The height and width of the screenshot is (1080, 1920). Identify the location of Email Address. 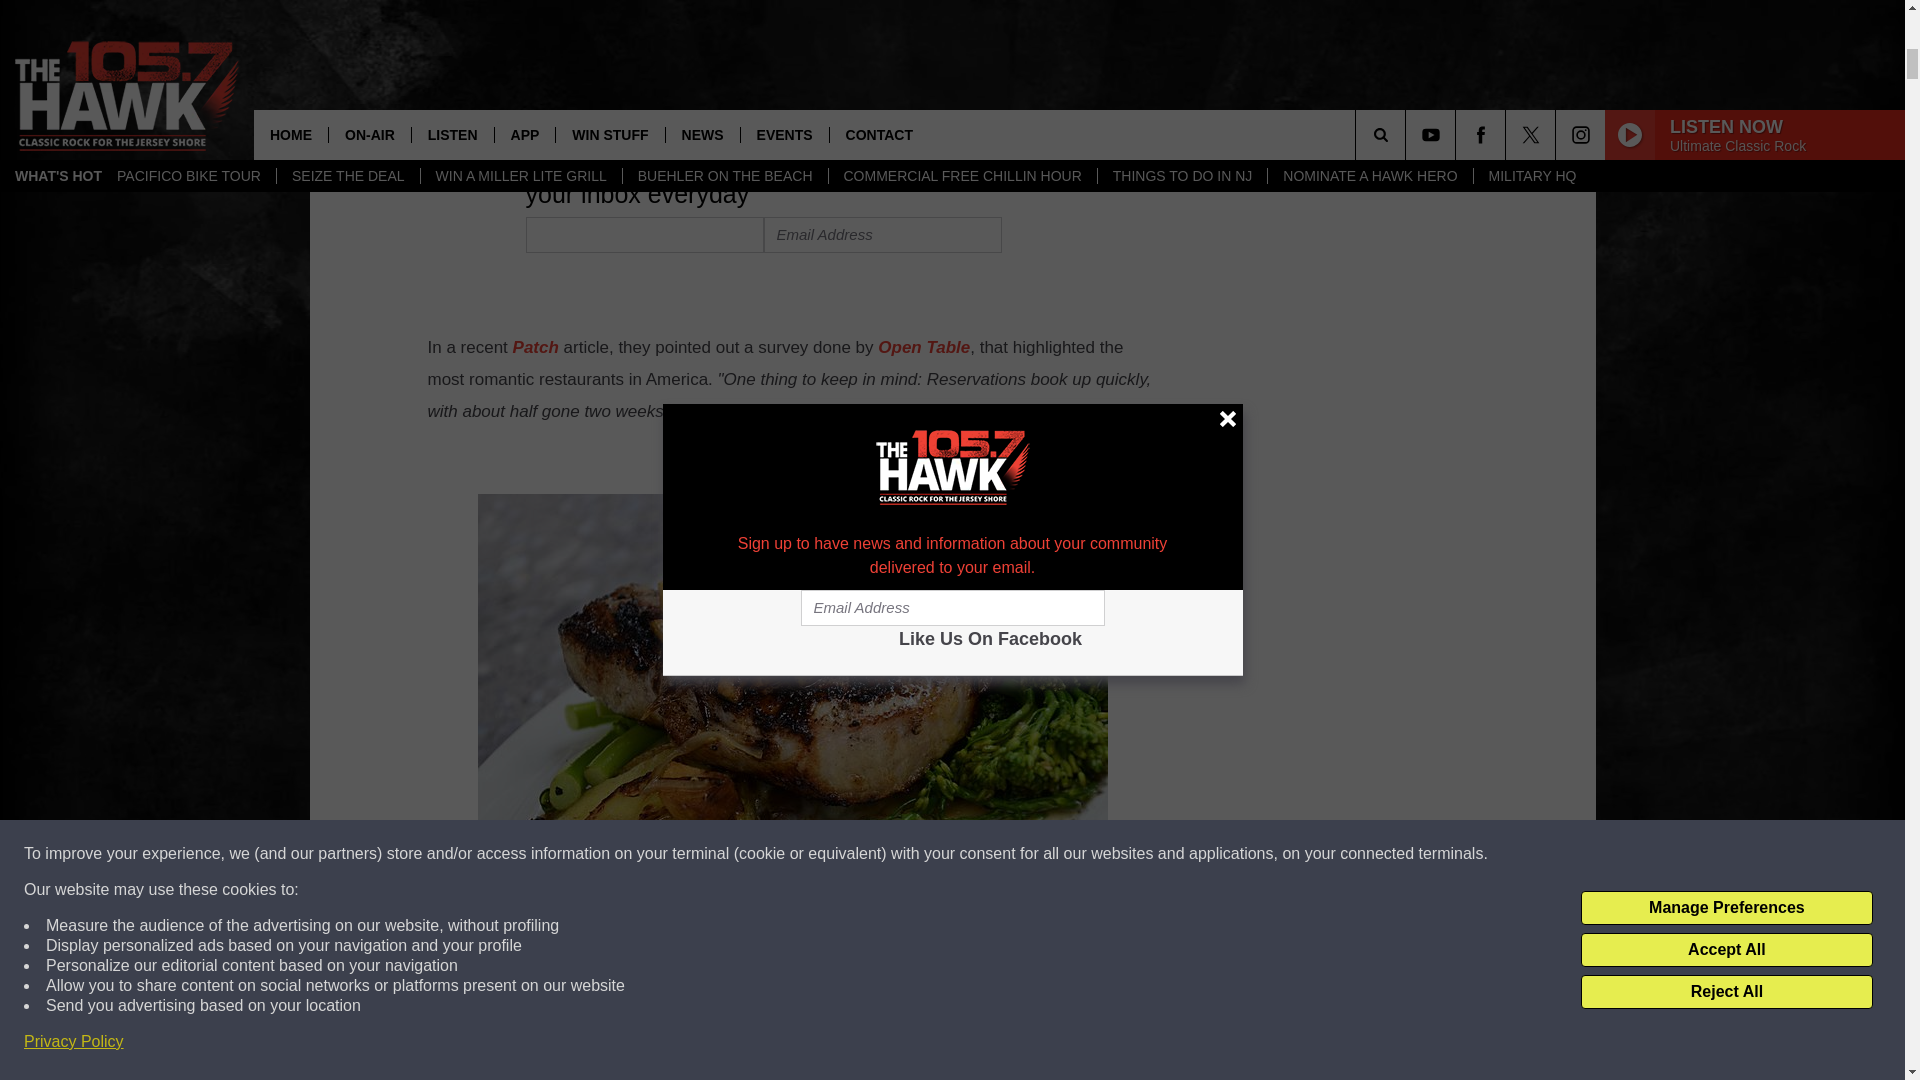
(883, 234).